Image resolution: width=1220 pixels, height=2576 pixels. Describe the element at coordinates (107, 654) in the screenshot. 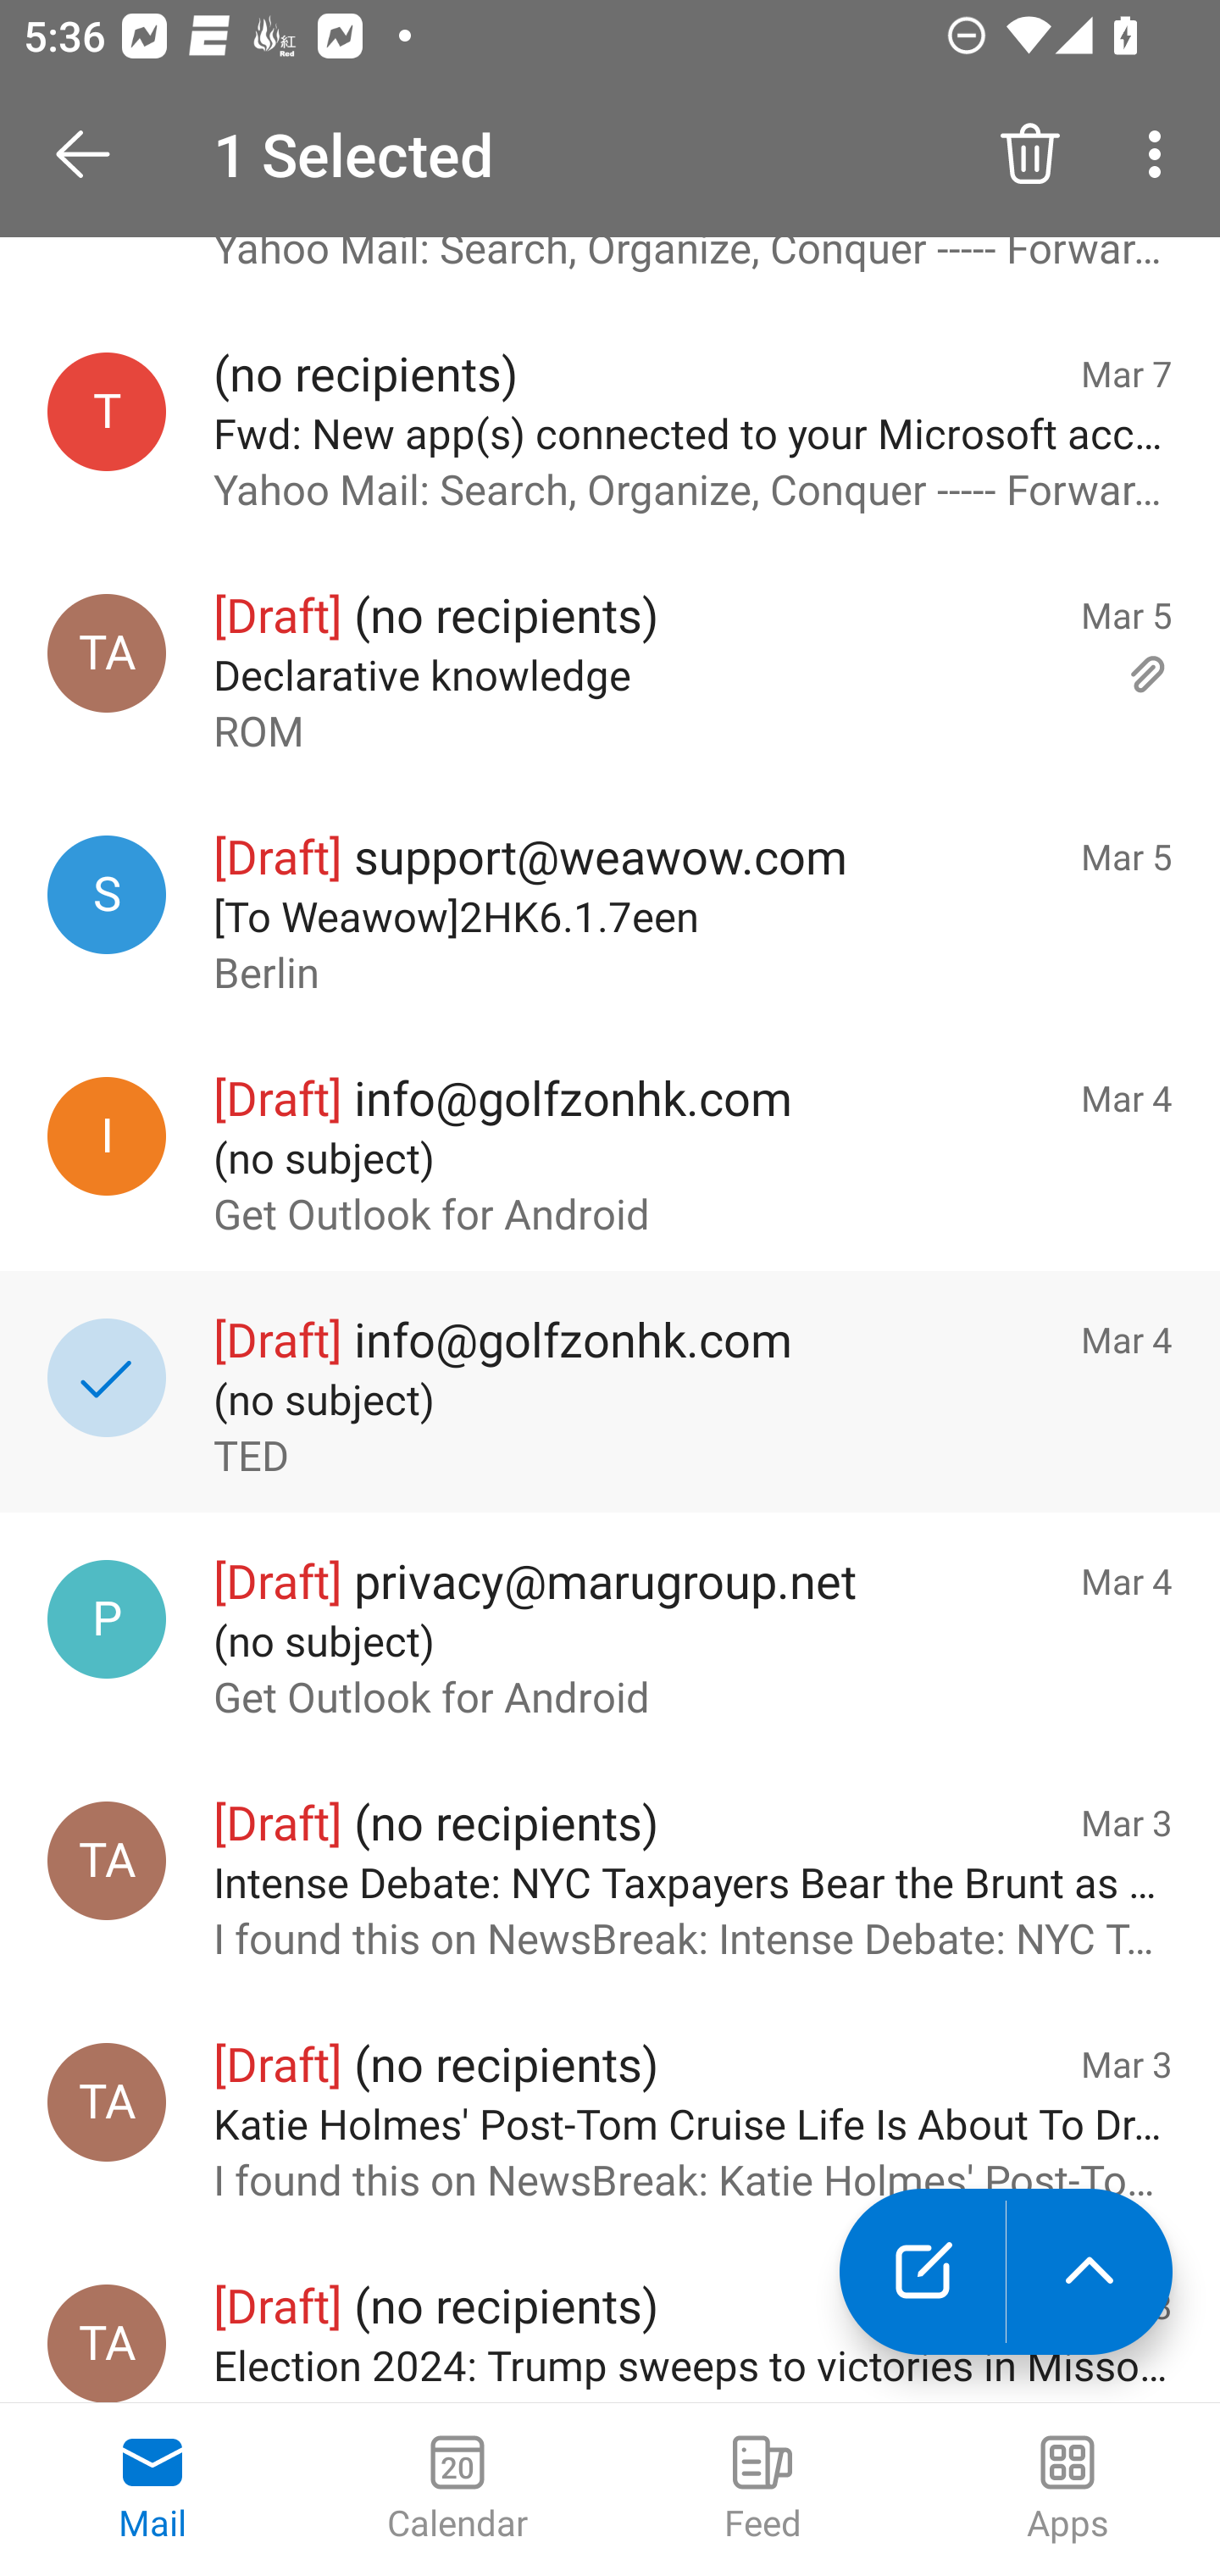

I see `Test Appium, testappium002@outlook.com` at that location.